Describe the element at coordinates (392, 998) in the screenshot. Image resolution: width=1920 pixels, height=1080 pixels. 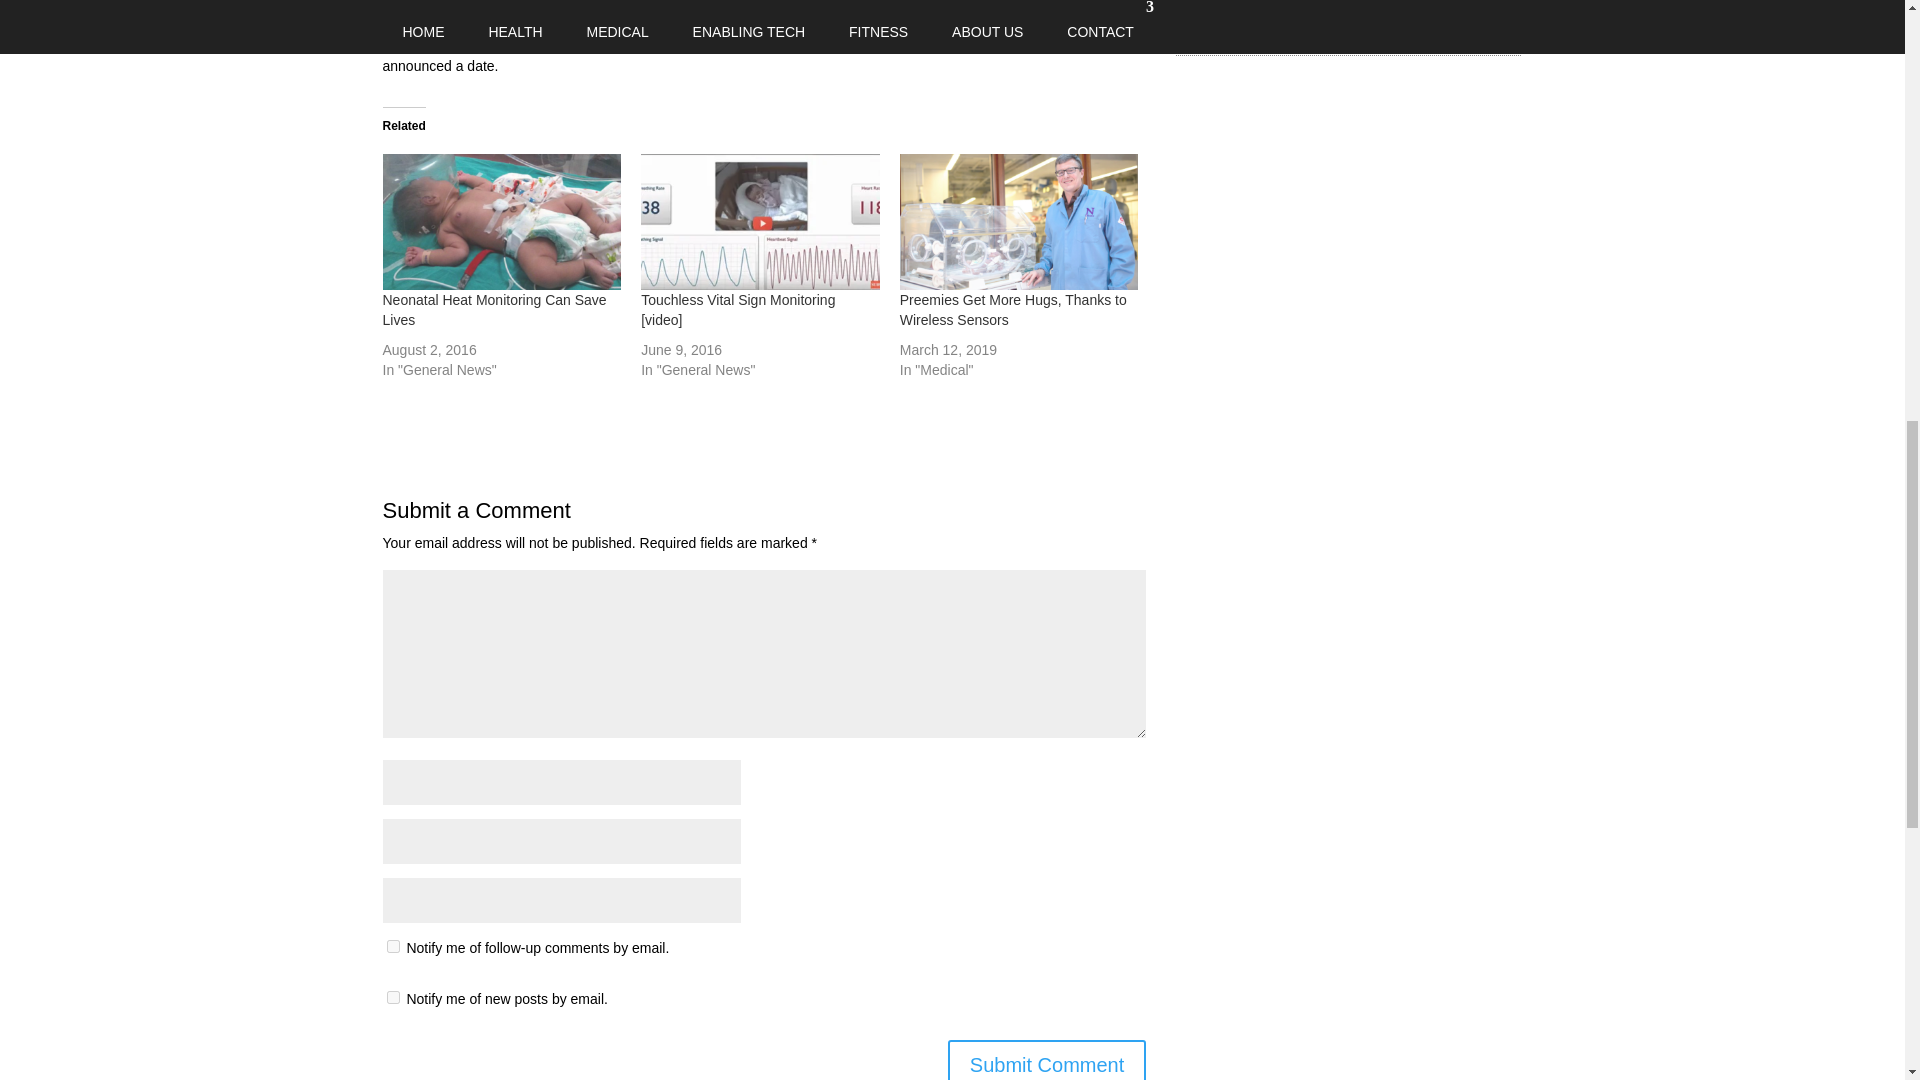
I see `subscribe` at that location.